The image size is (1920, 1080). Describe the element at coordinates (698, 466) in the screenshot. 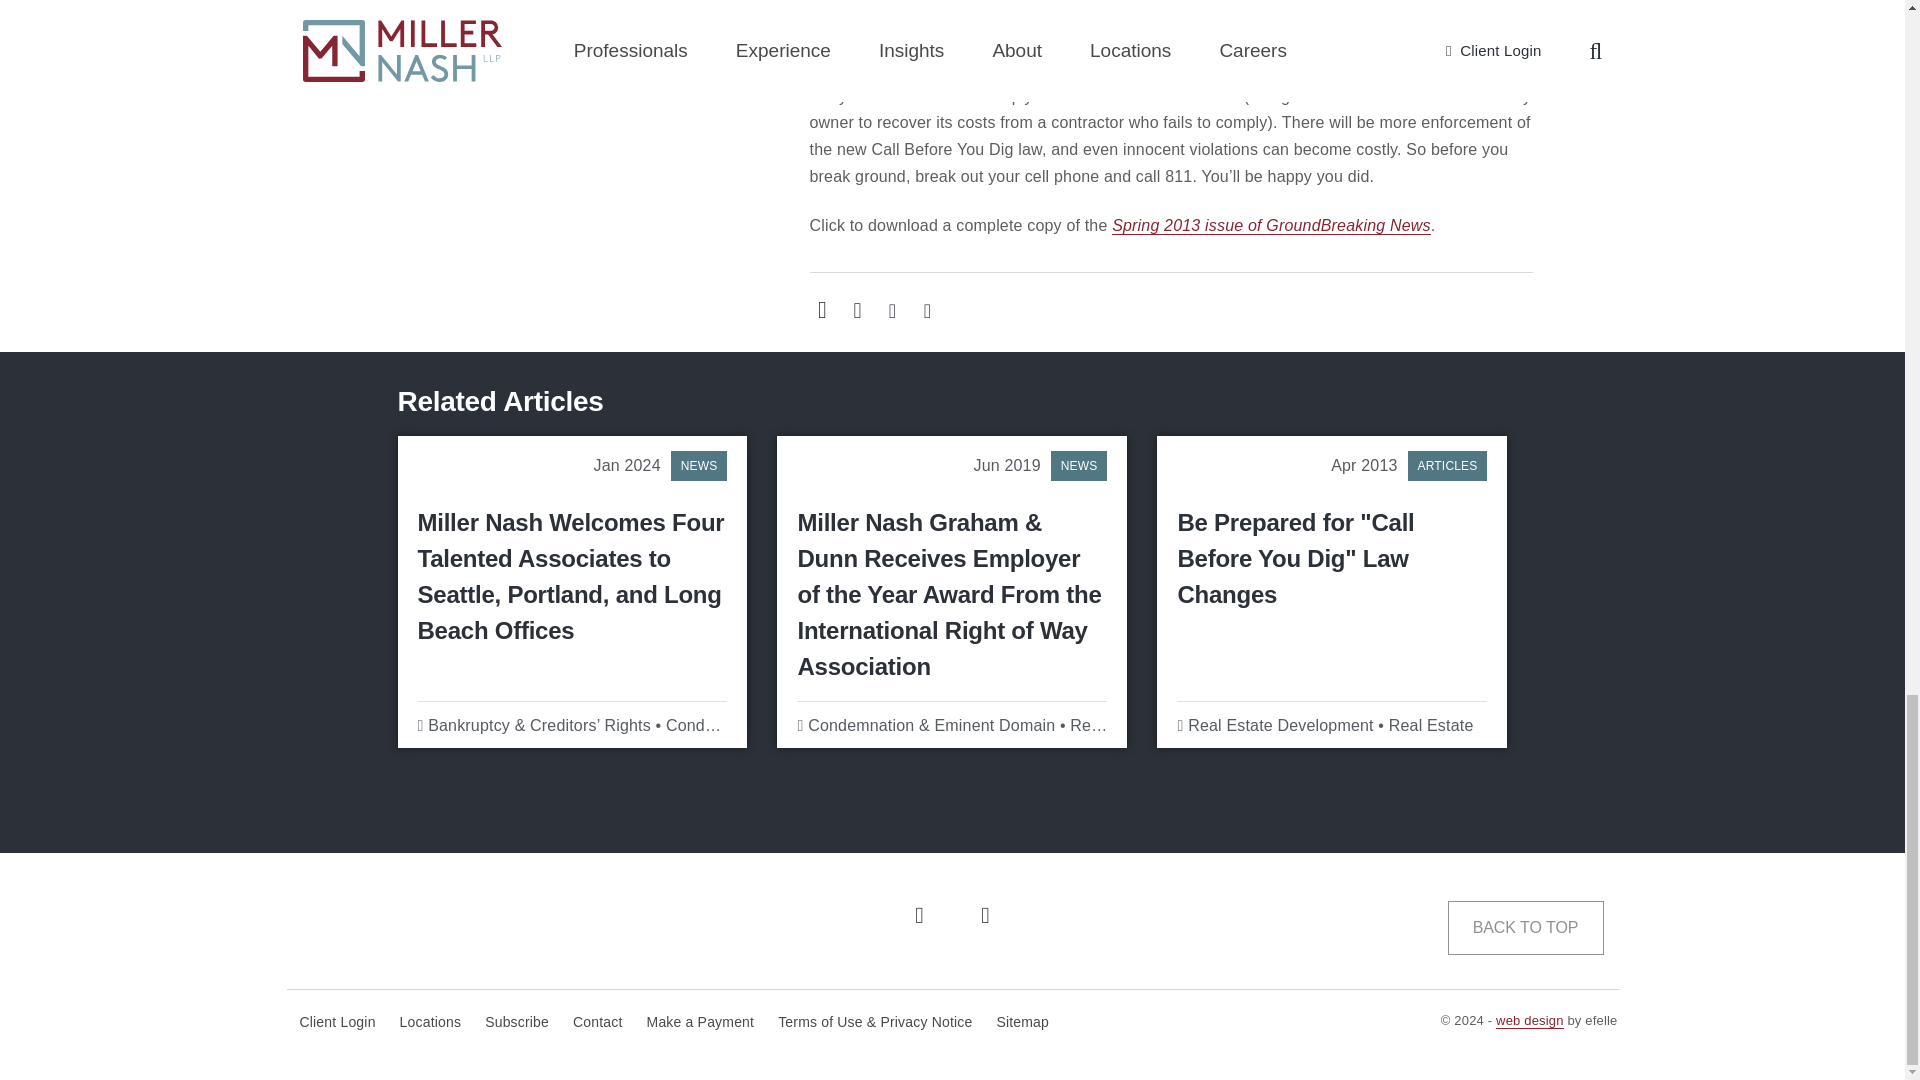

I see `News` at that location.